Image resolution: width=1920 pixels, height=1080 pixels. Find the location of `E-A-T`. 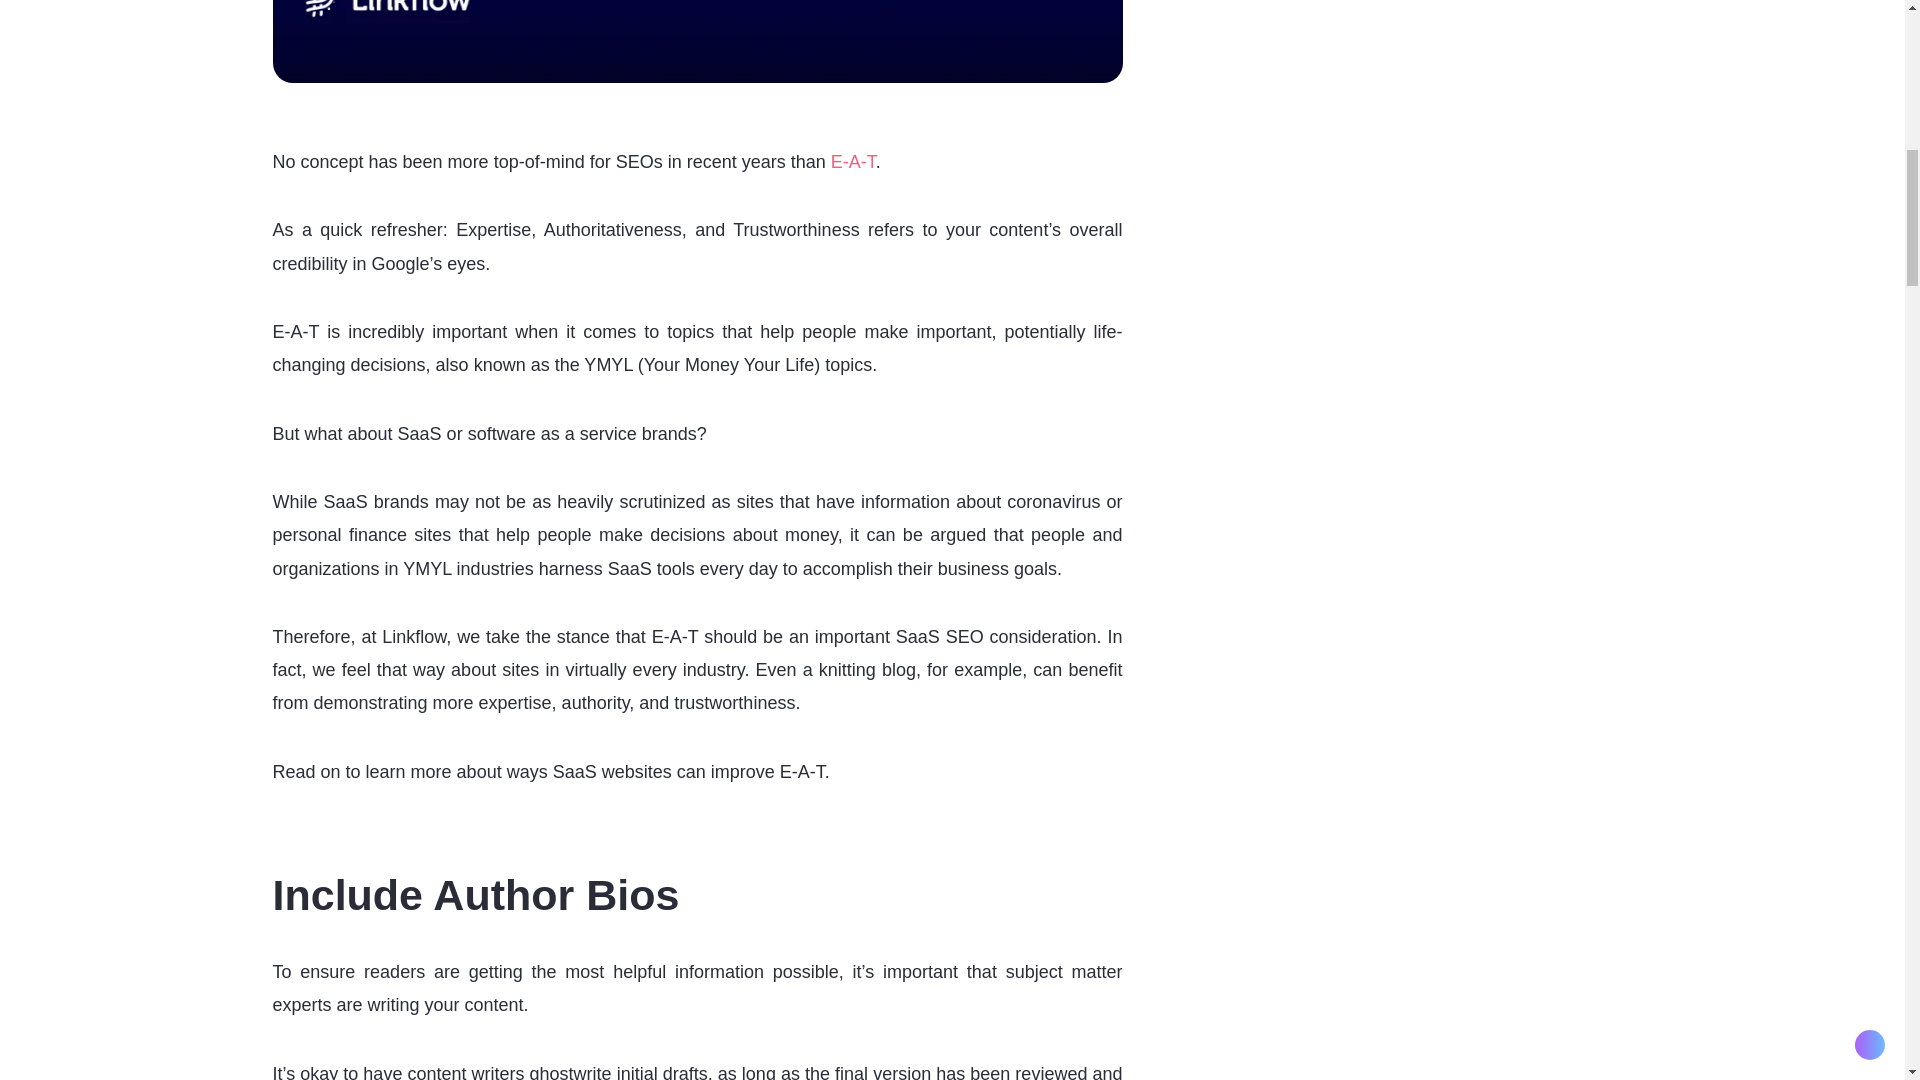

E-A-T is located at coordinates (853, 162).